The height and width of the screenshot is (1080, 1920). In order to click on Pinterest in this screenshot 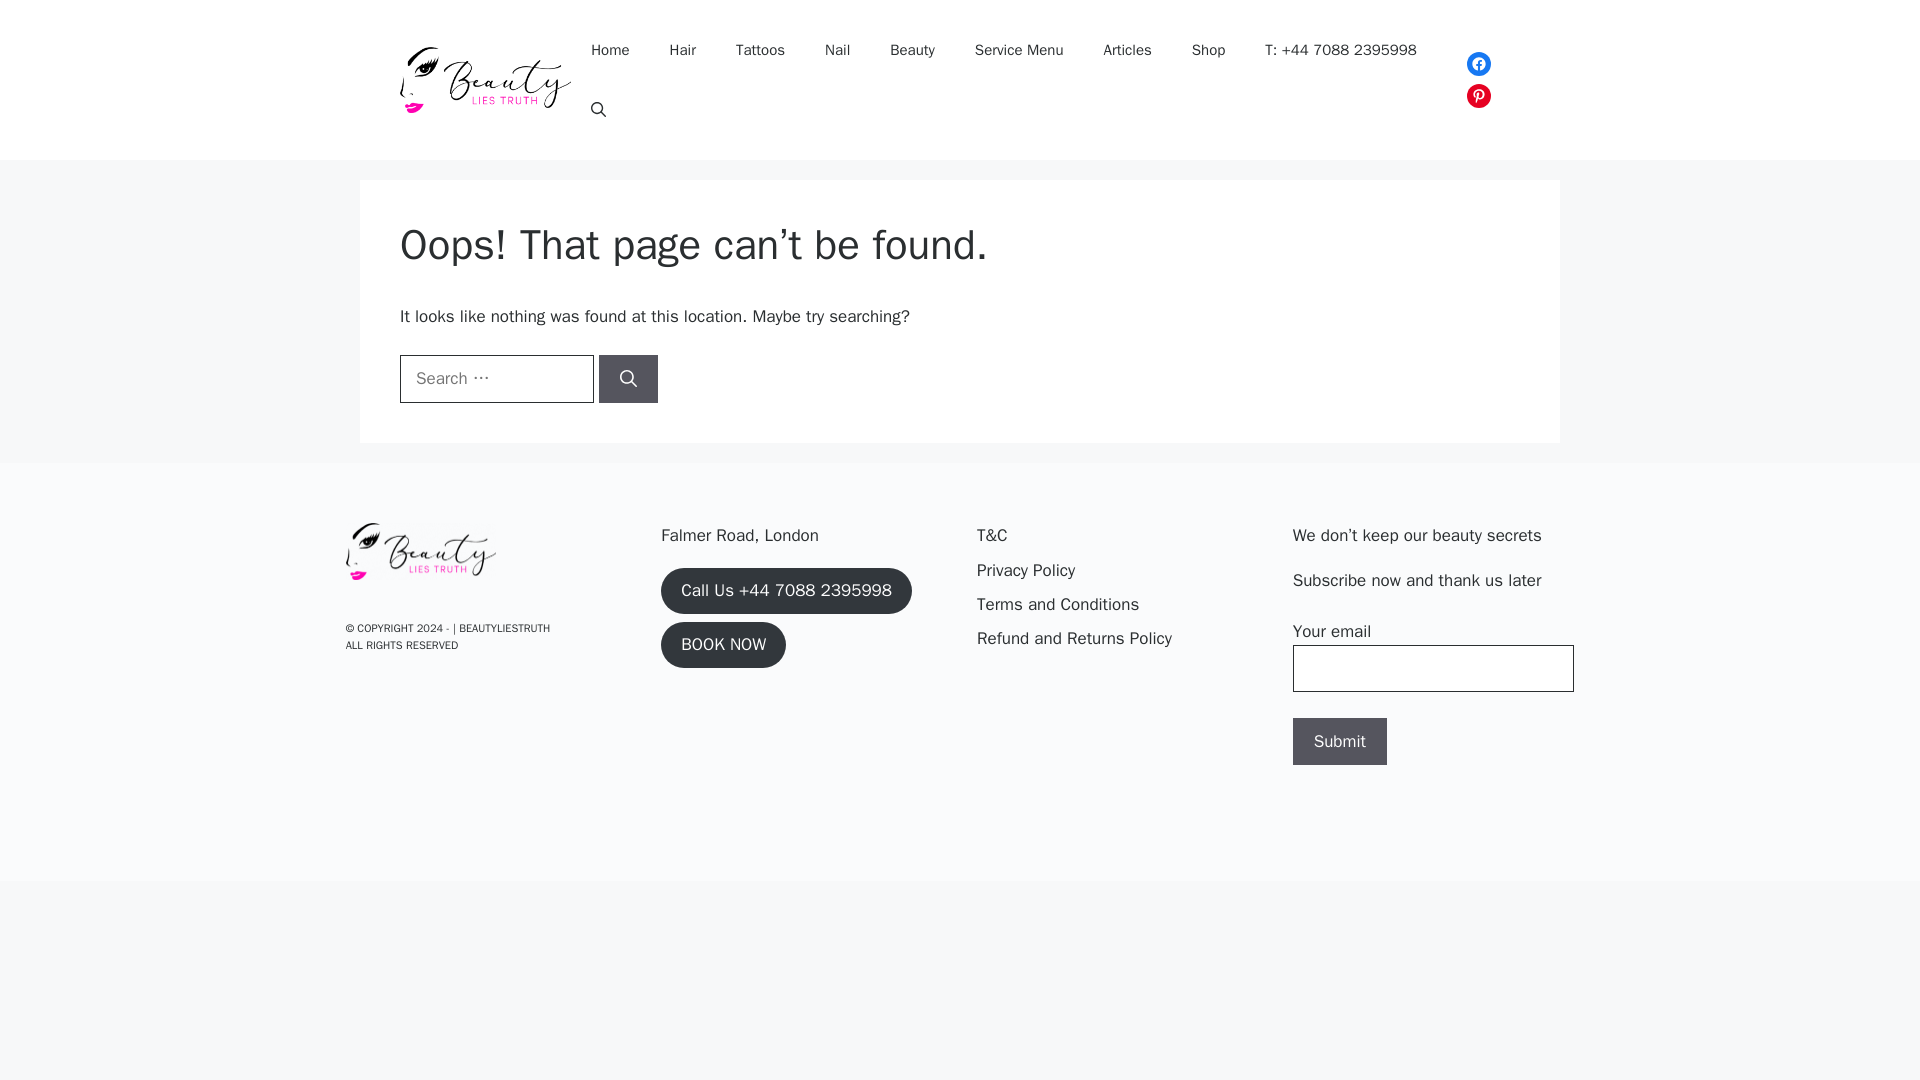, I will do `click(1478, 96)`.